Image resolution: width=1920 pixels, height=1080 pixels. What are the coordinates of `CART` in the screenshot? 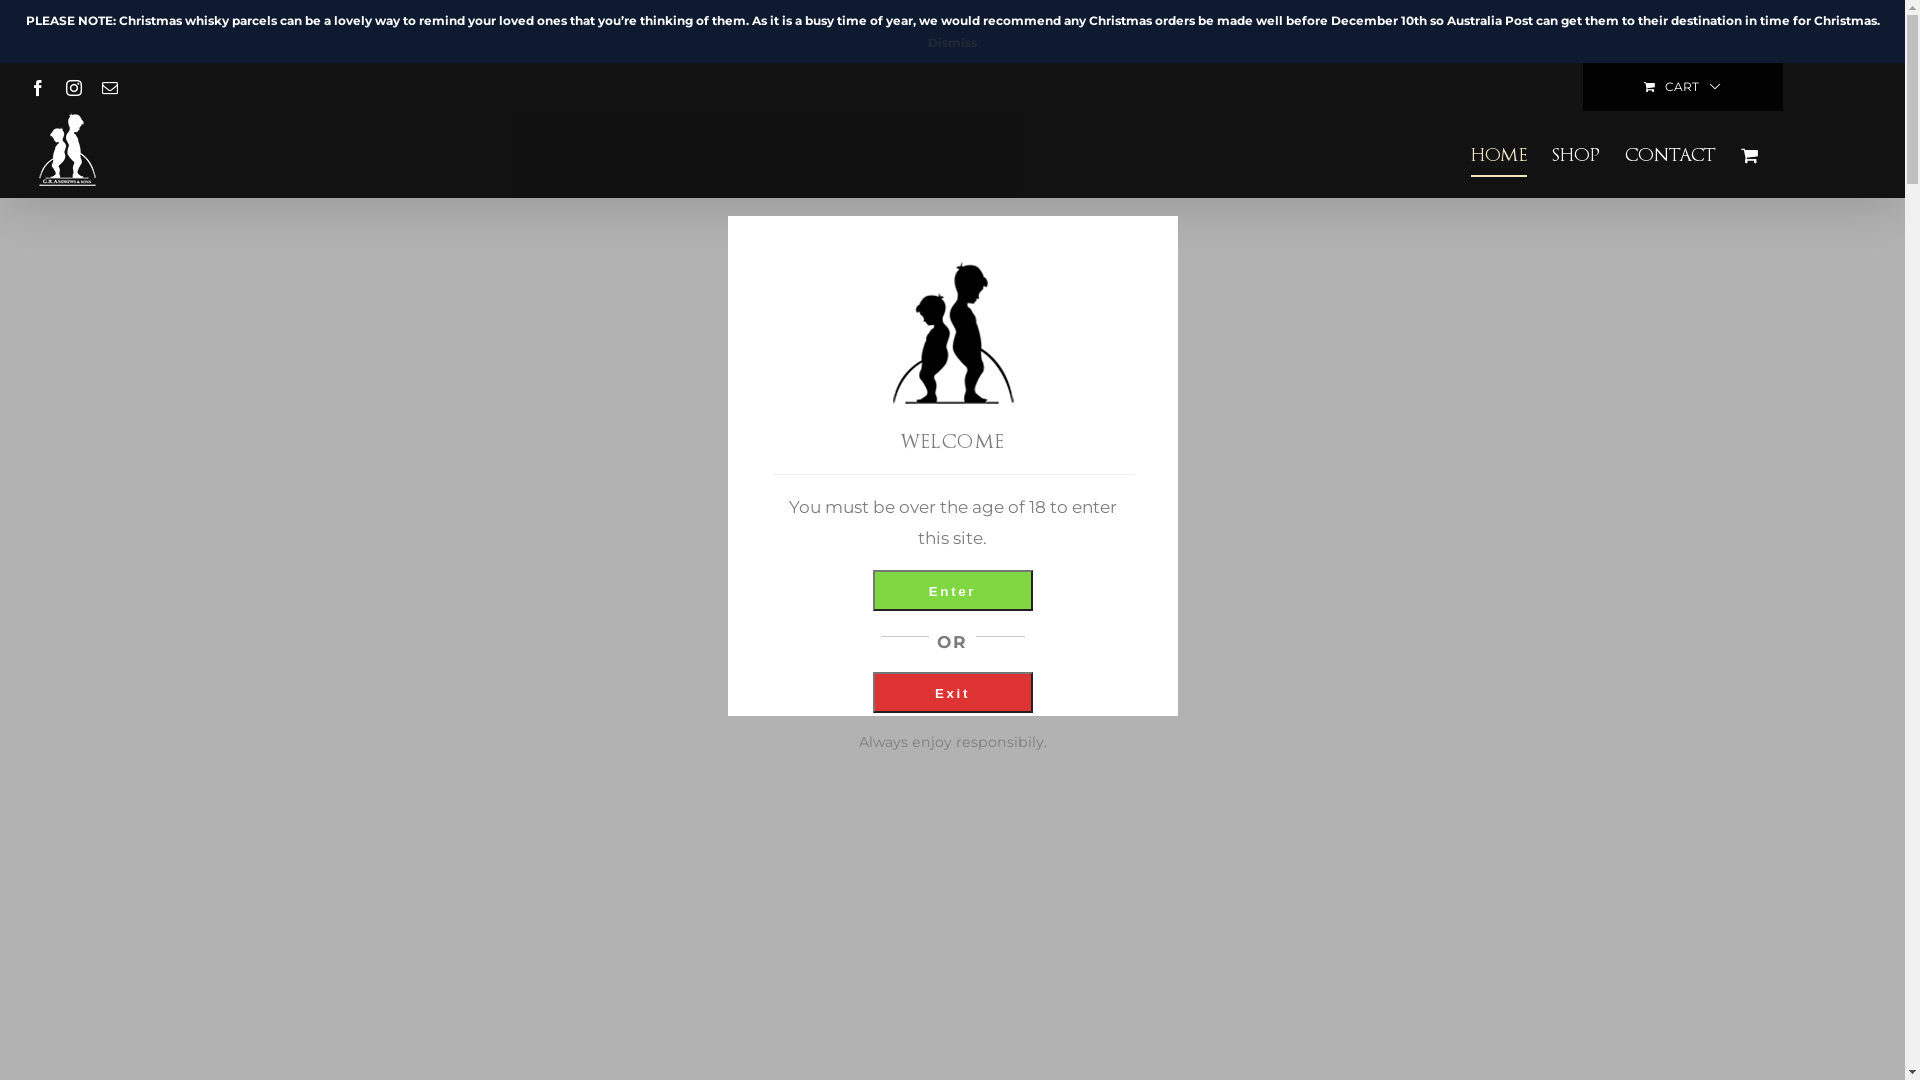 It's located at (1683, 87).